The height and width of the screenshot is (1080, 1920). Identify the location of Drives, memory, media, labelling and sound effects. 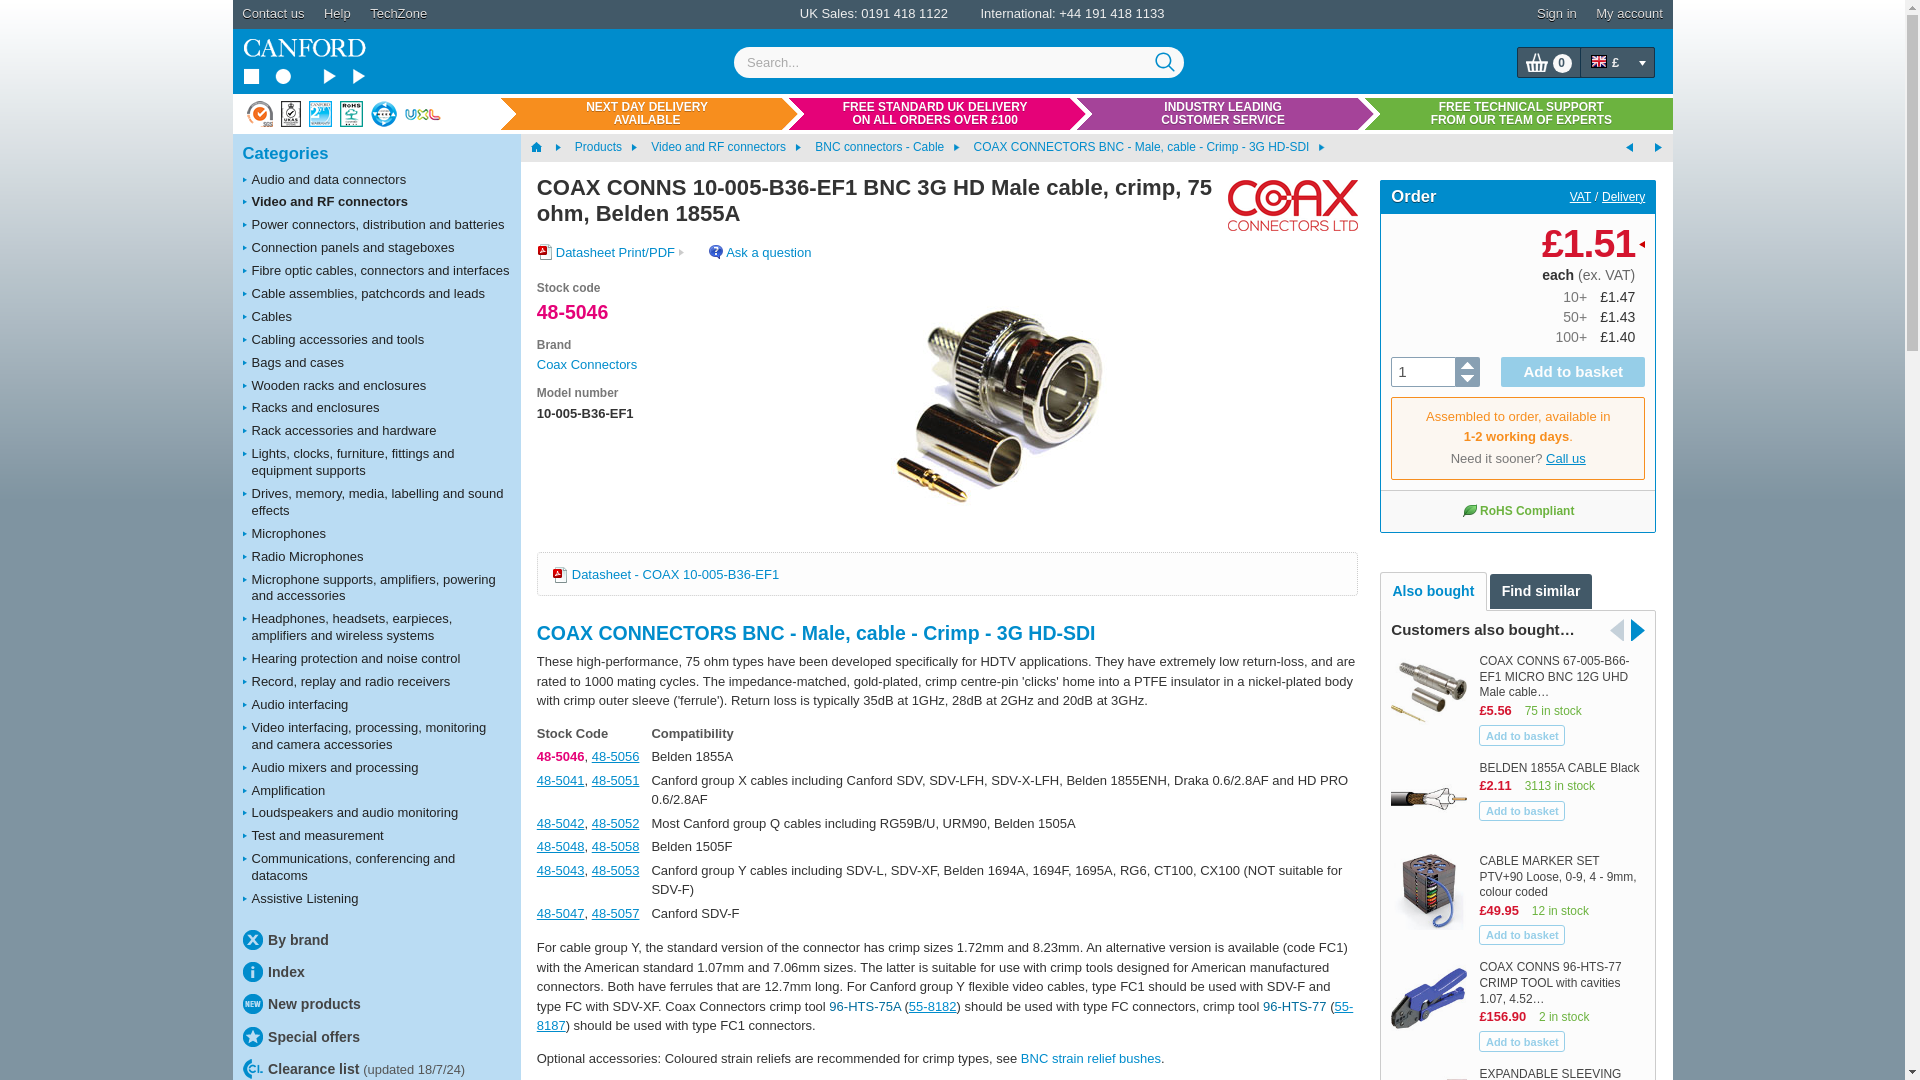
(376, 502).